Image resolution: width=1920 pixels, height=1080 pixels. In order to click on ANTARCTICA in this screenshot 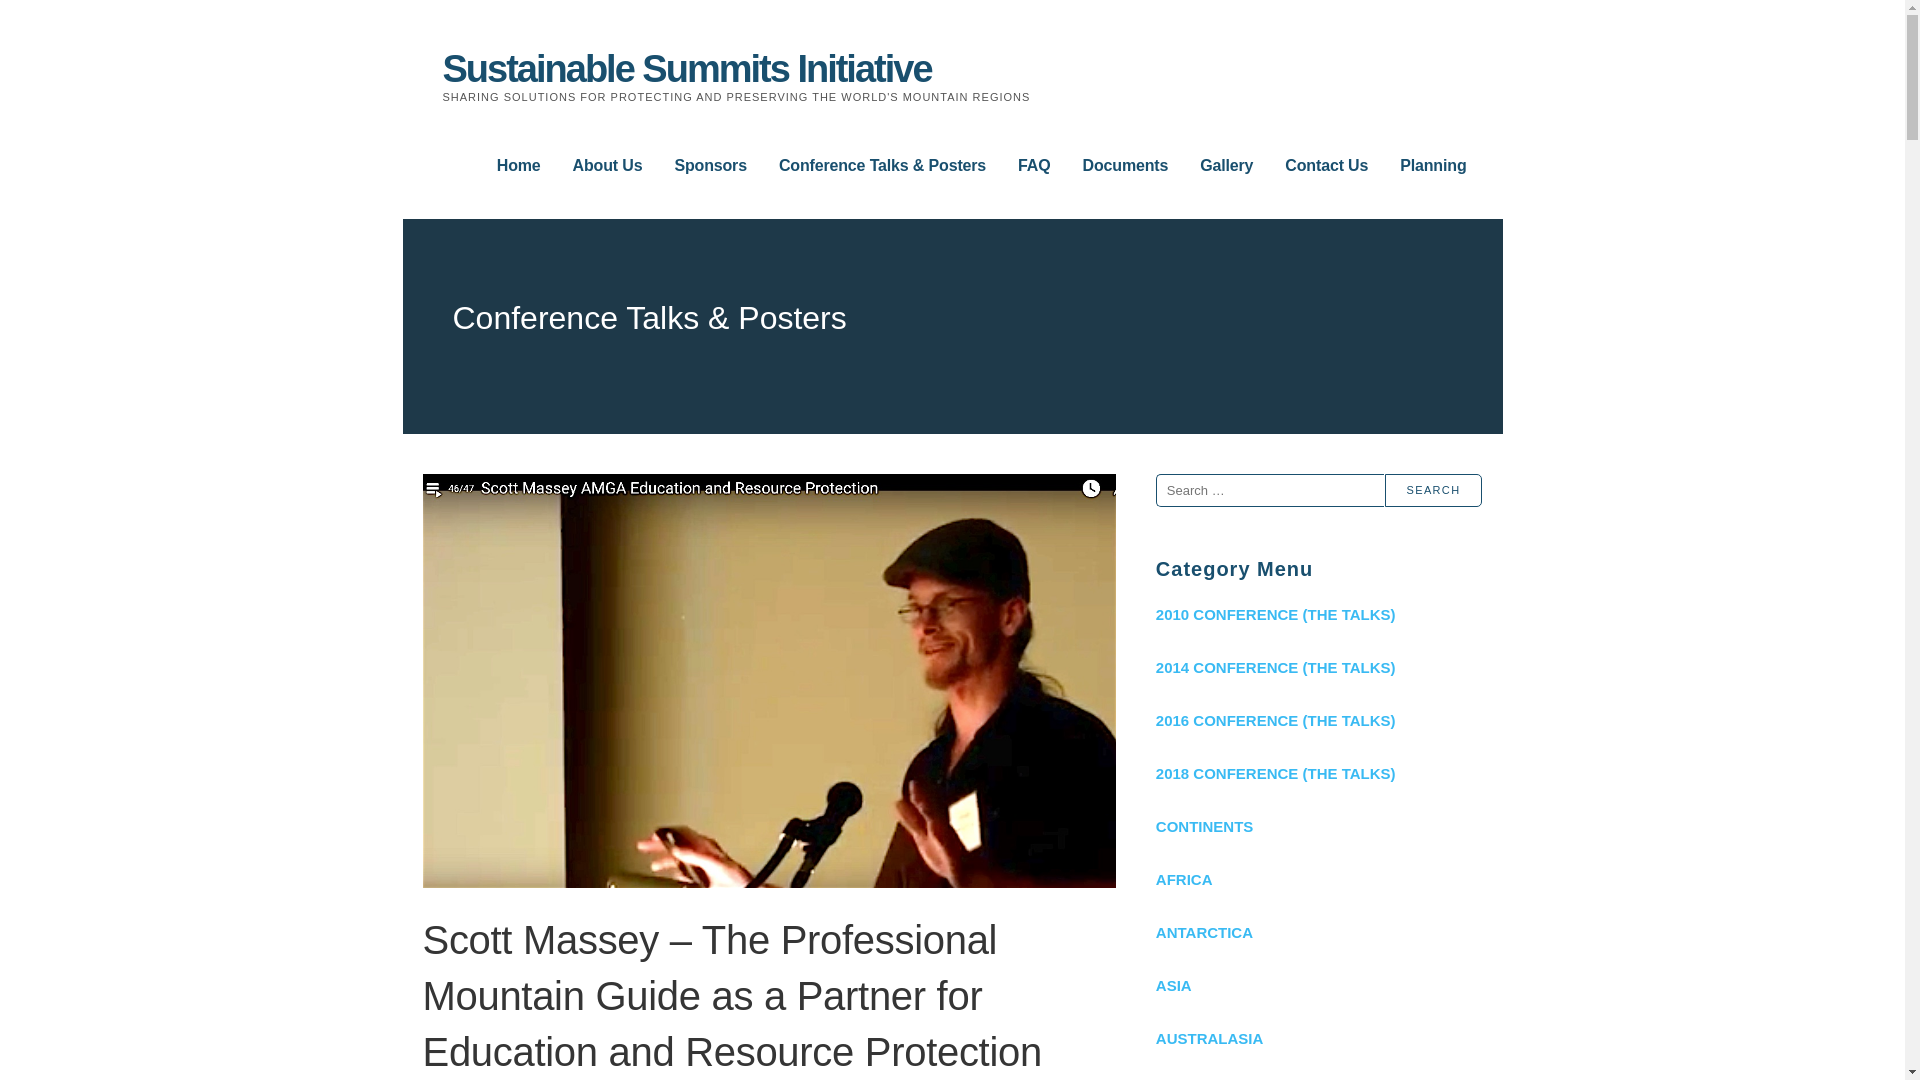, I will do `click(1318, 932)`.